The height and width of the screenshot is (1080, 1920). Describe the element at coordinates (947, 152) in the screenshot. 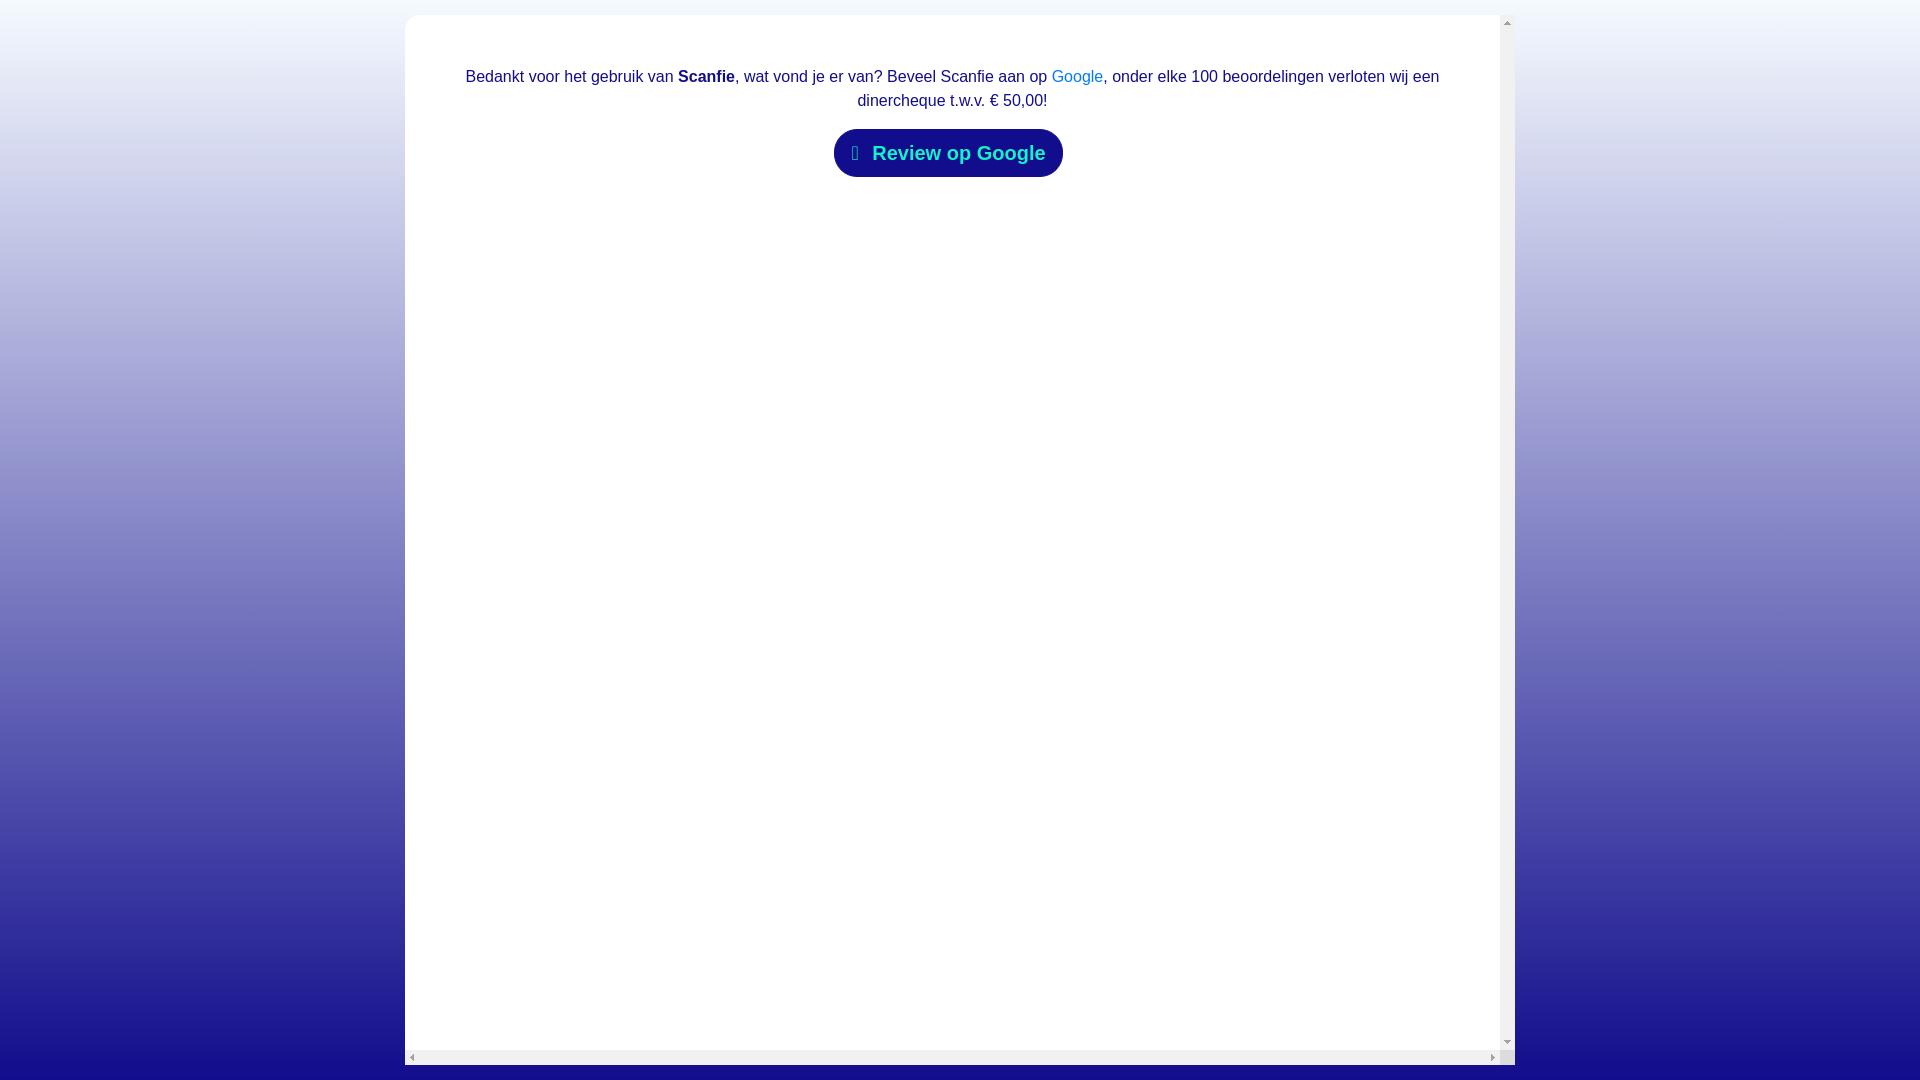

I see `Review op Google` at that location.